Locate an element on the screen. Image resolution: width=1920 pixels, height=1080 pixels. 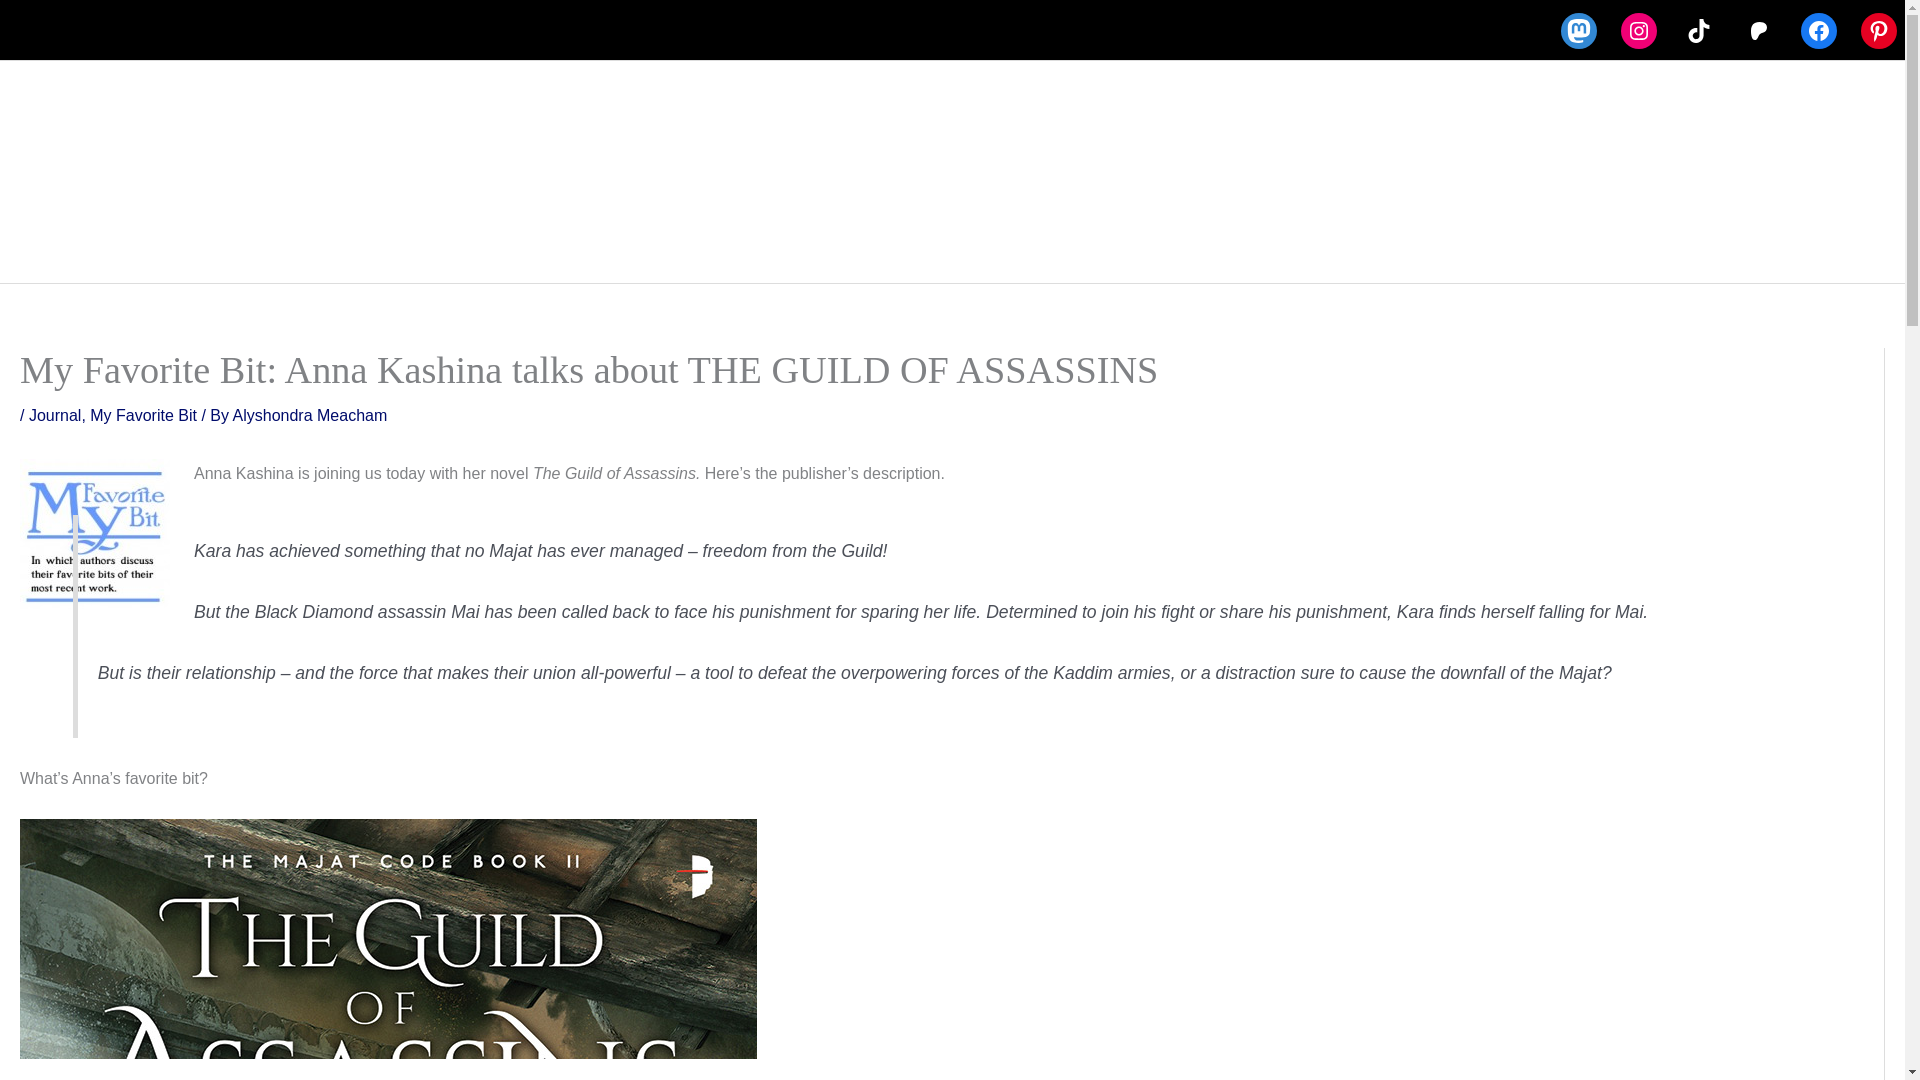
About is located at coordinates (641, 247).